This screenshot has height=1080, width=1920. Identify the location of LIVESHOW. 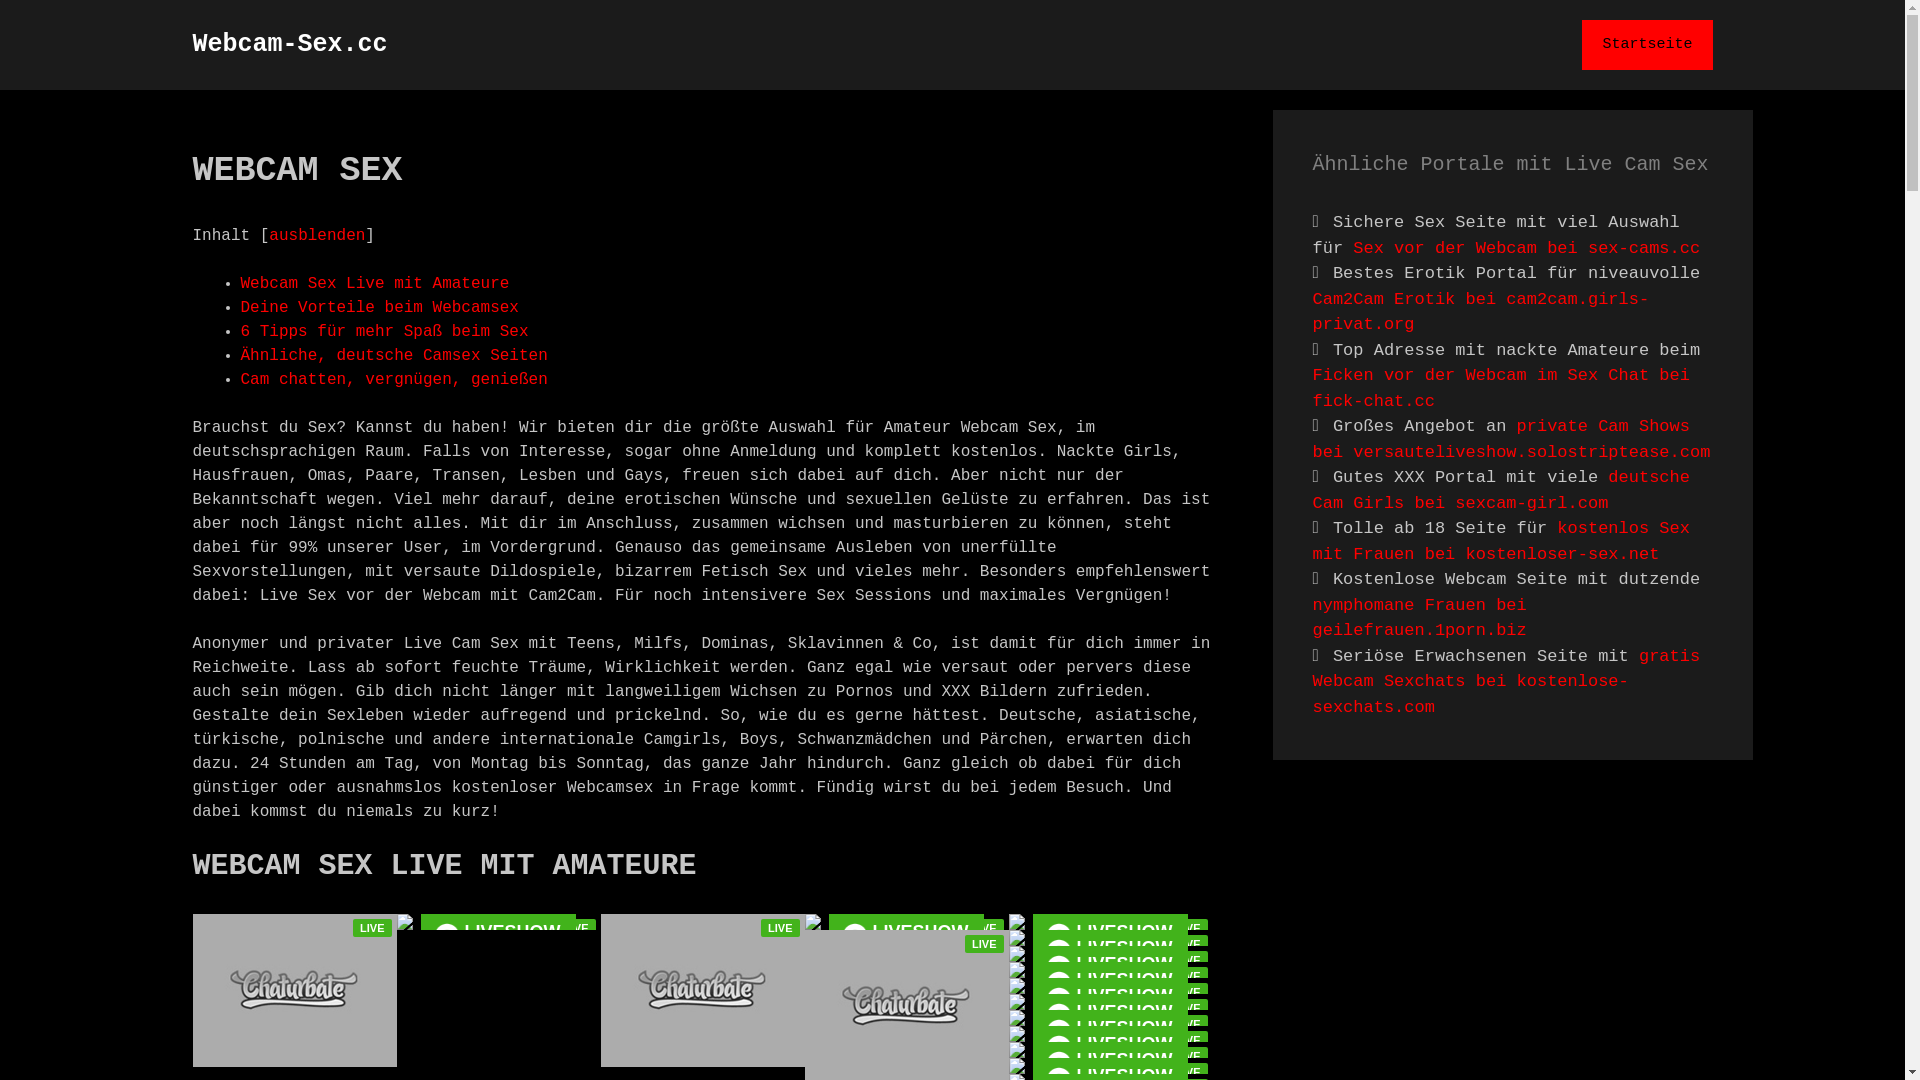
(1110, 986).